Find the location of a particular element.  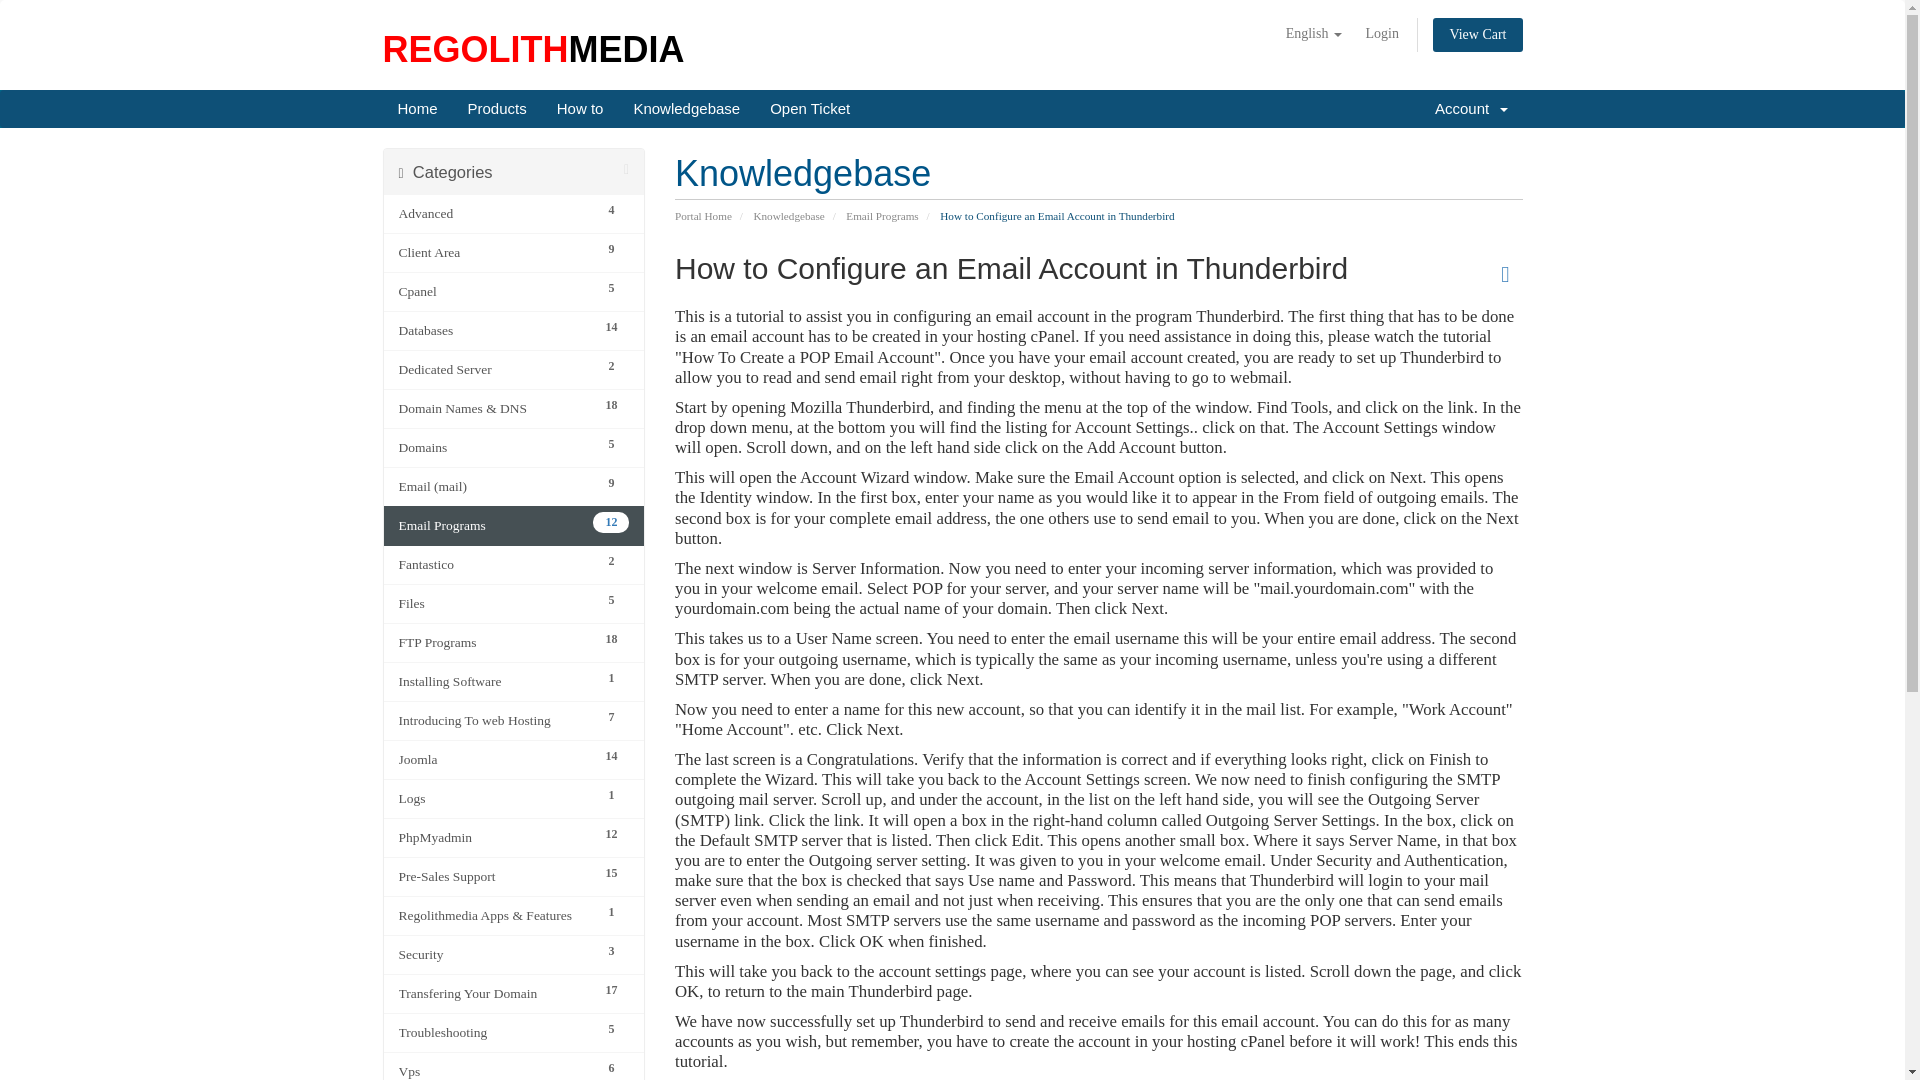

FTP Programs is located at coordinates (495, 642).